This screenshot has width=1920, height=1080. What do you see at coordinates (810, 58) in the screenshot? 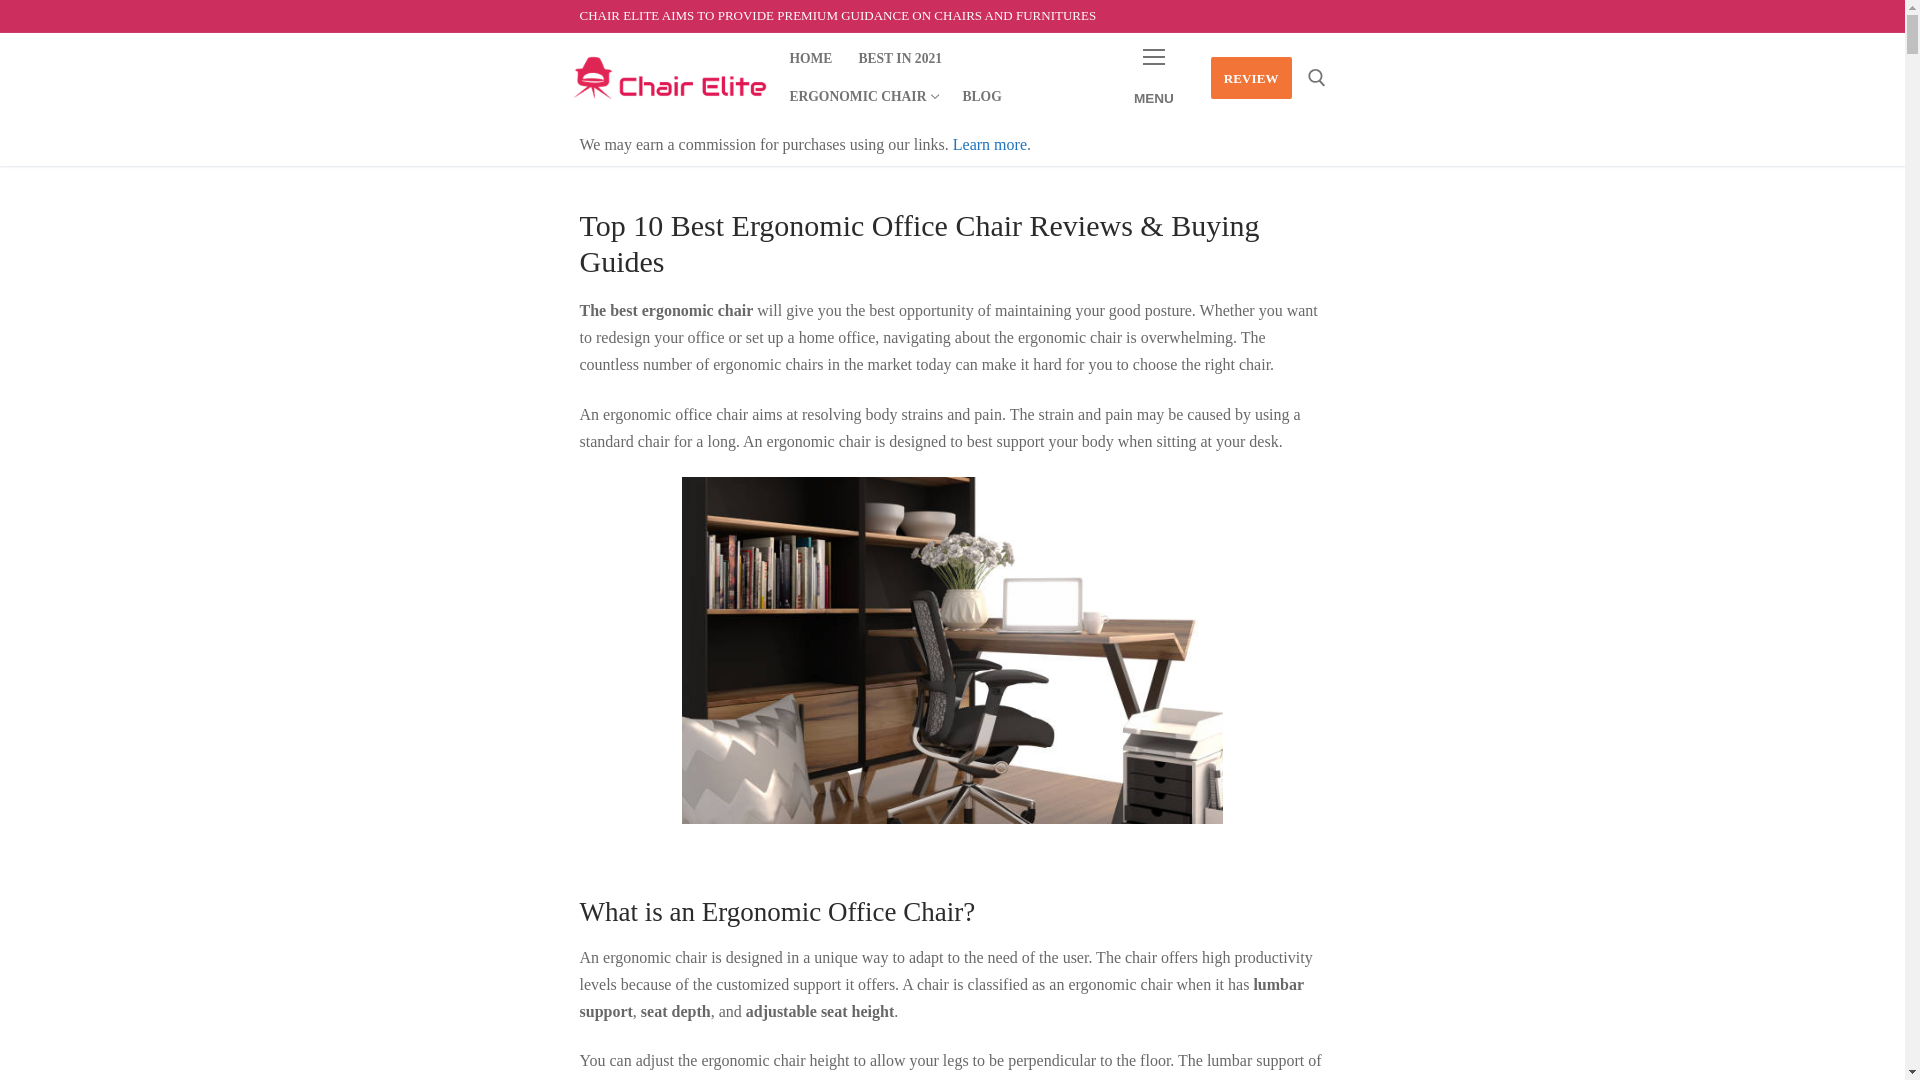
I see `HOME` at bounding box center [810, 58].